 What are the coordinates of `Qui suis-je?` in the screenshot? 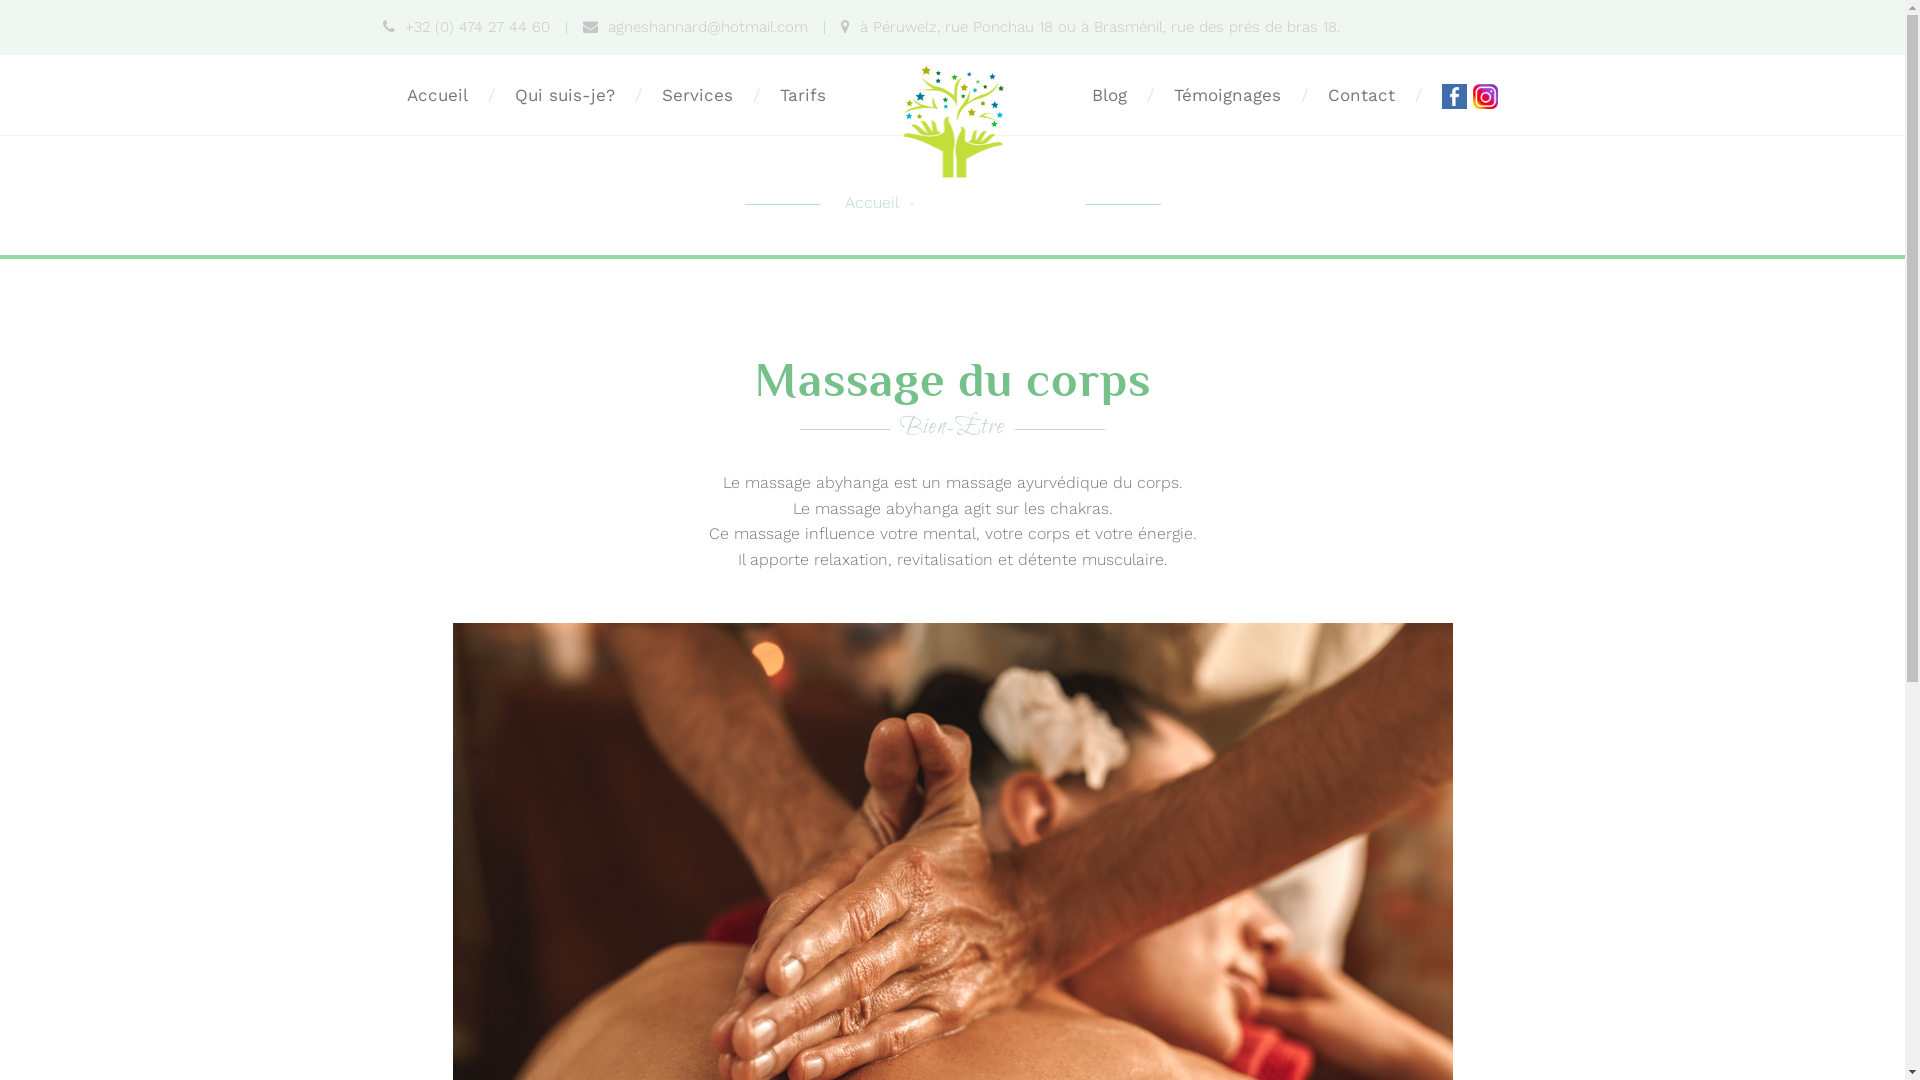 It's located at (565, 95).